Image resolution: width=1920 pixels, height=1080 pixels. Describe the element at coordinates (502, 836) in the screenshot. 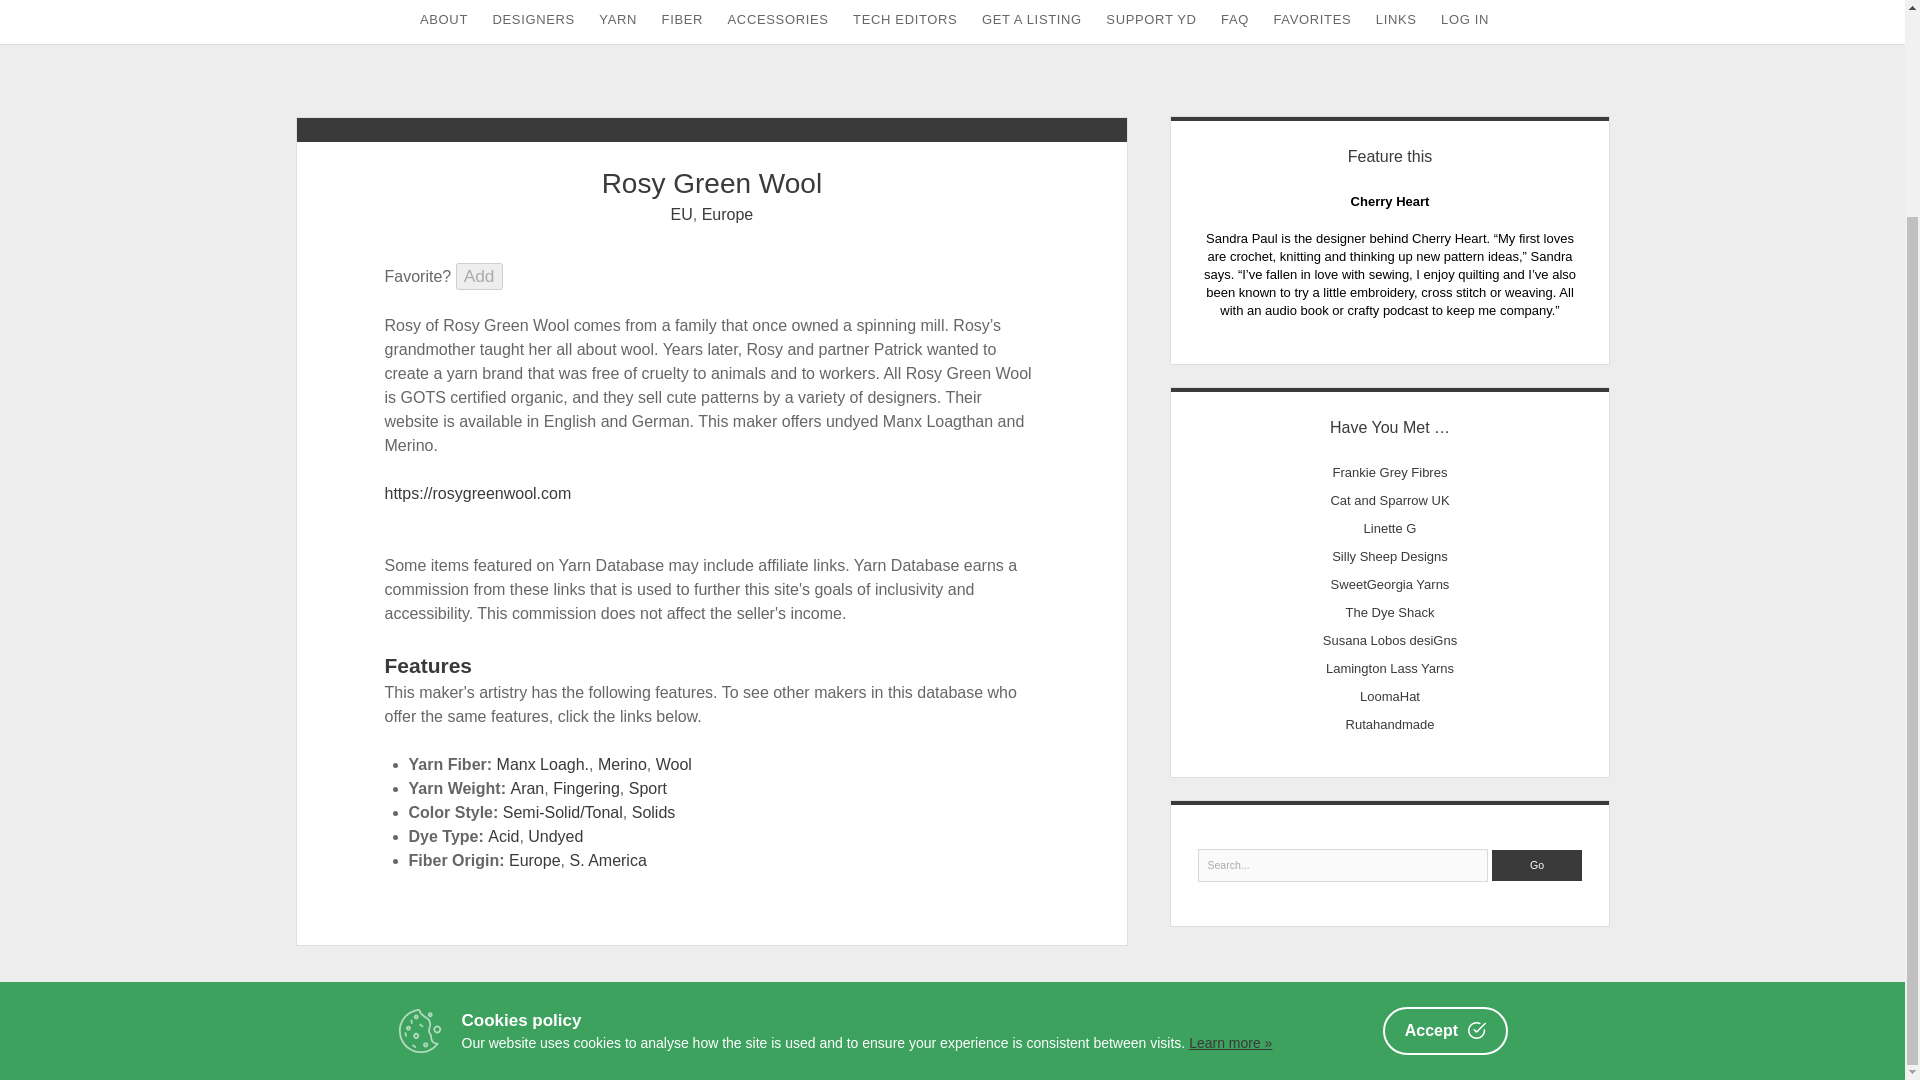

I see `Acid` at that location.